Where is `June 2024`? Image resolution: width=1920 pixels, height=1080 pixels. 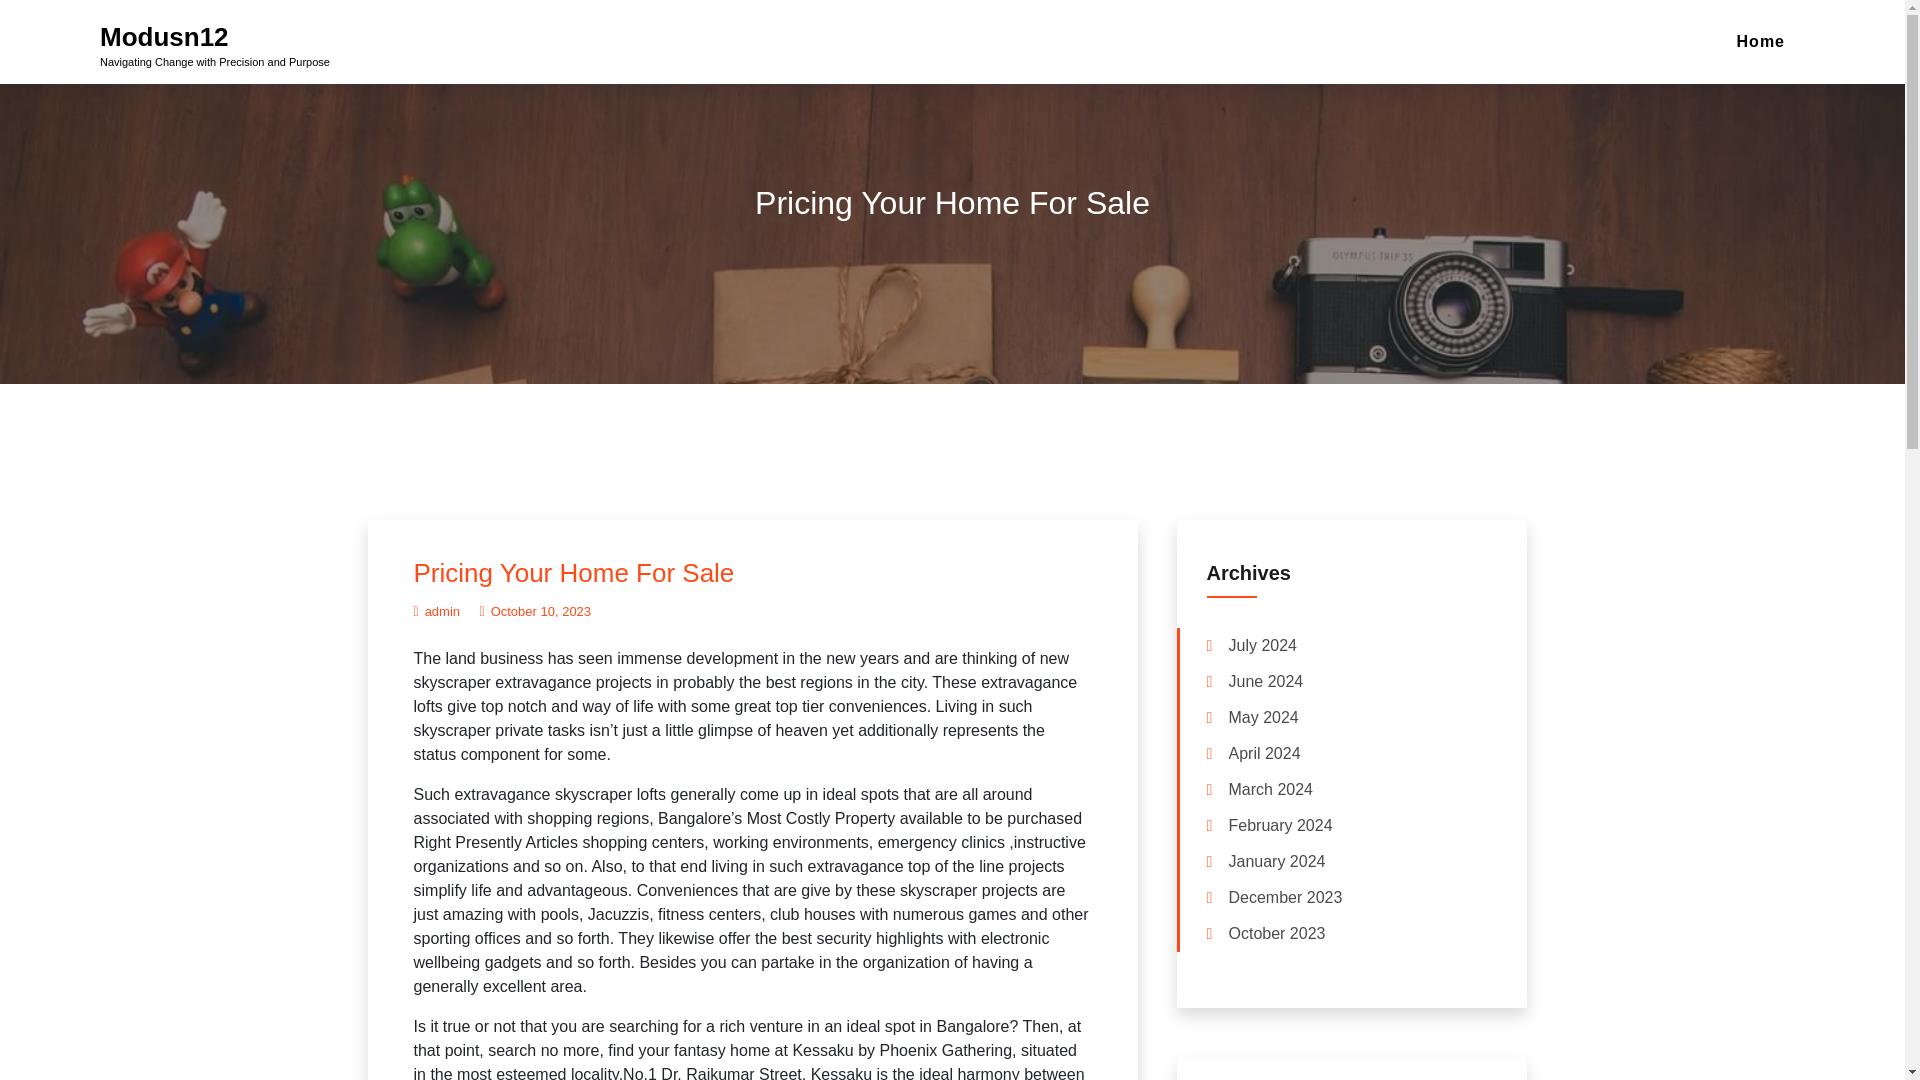 June 2024 is located at coordinates (1266, 682).